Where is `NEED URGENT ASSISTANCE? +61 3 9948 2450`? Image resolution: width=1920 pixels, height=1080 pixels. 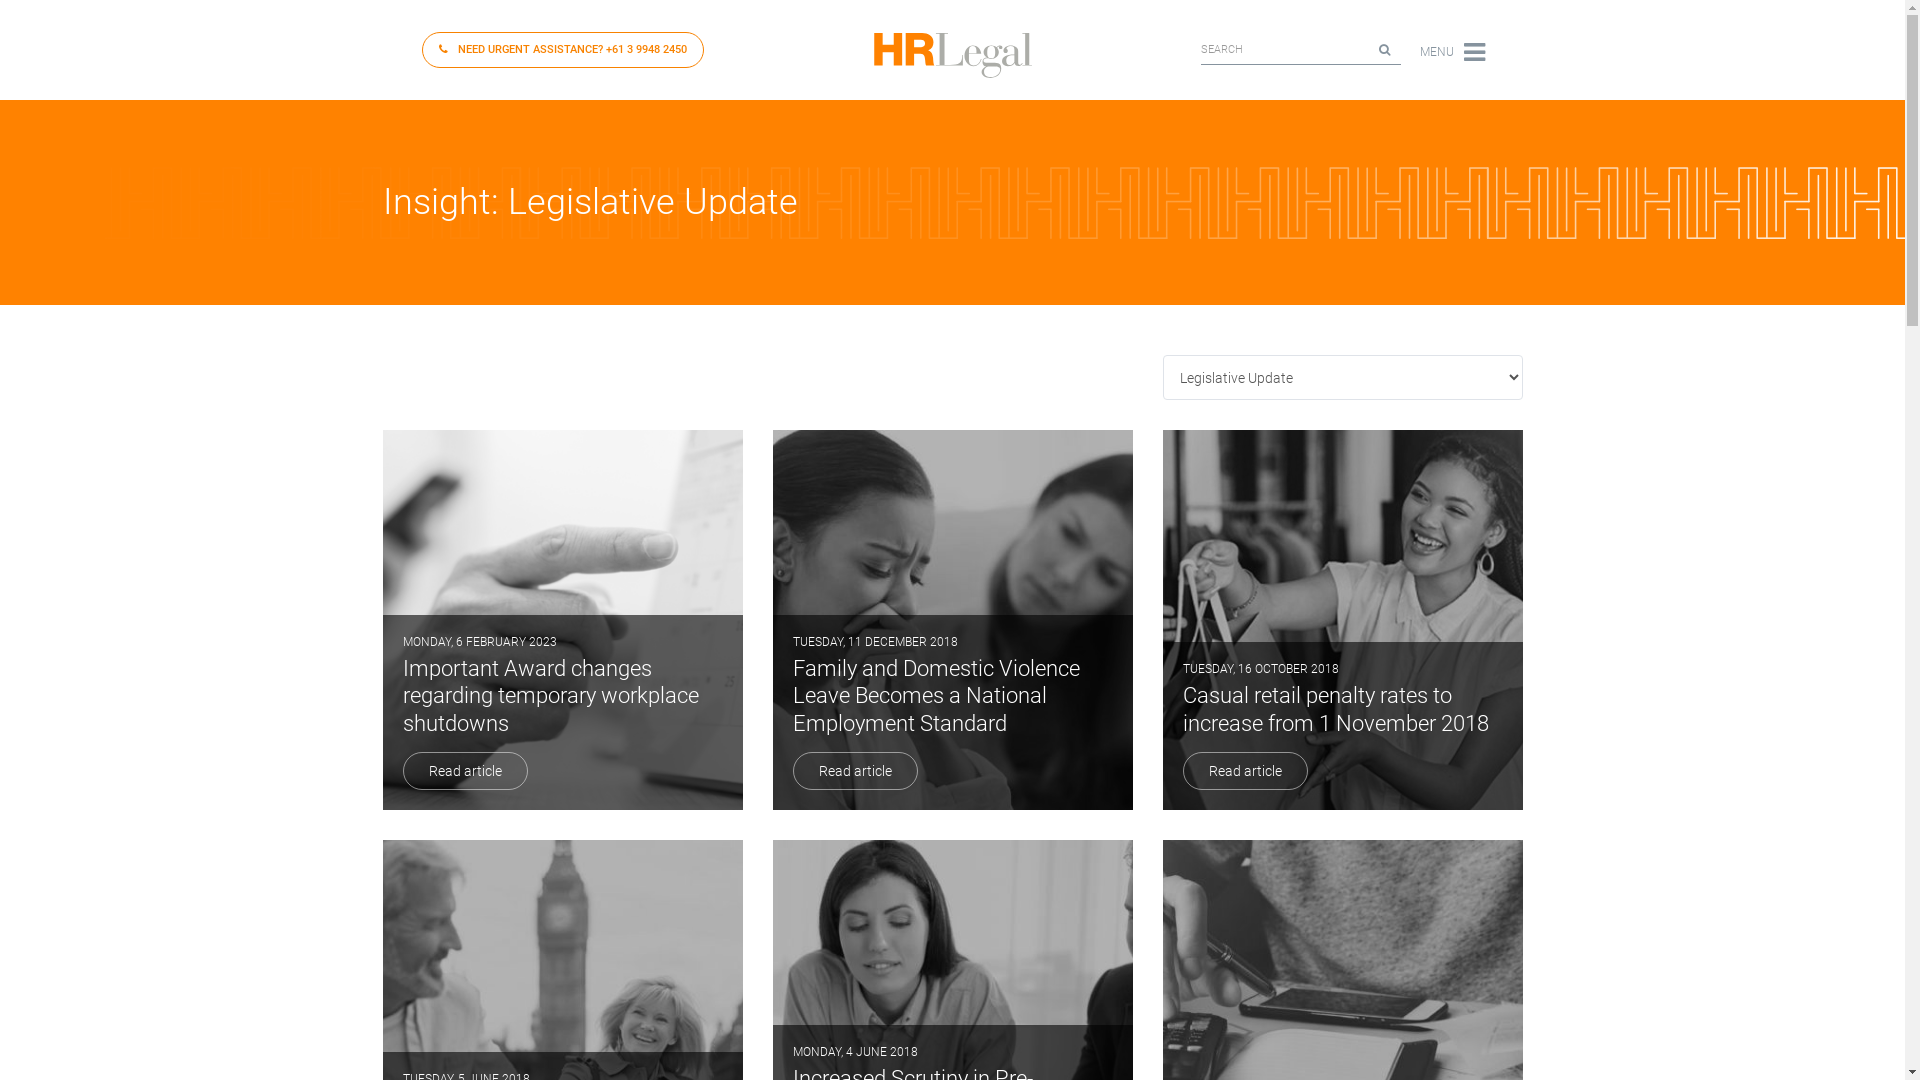 NEED URGENT ASSISTANCE? +61 3 9948 2450 is located at coordinates (563, 50).